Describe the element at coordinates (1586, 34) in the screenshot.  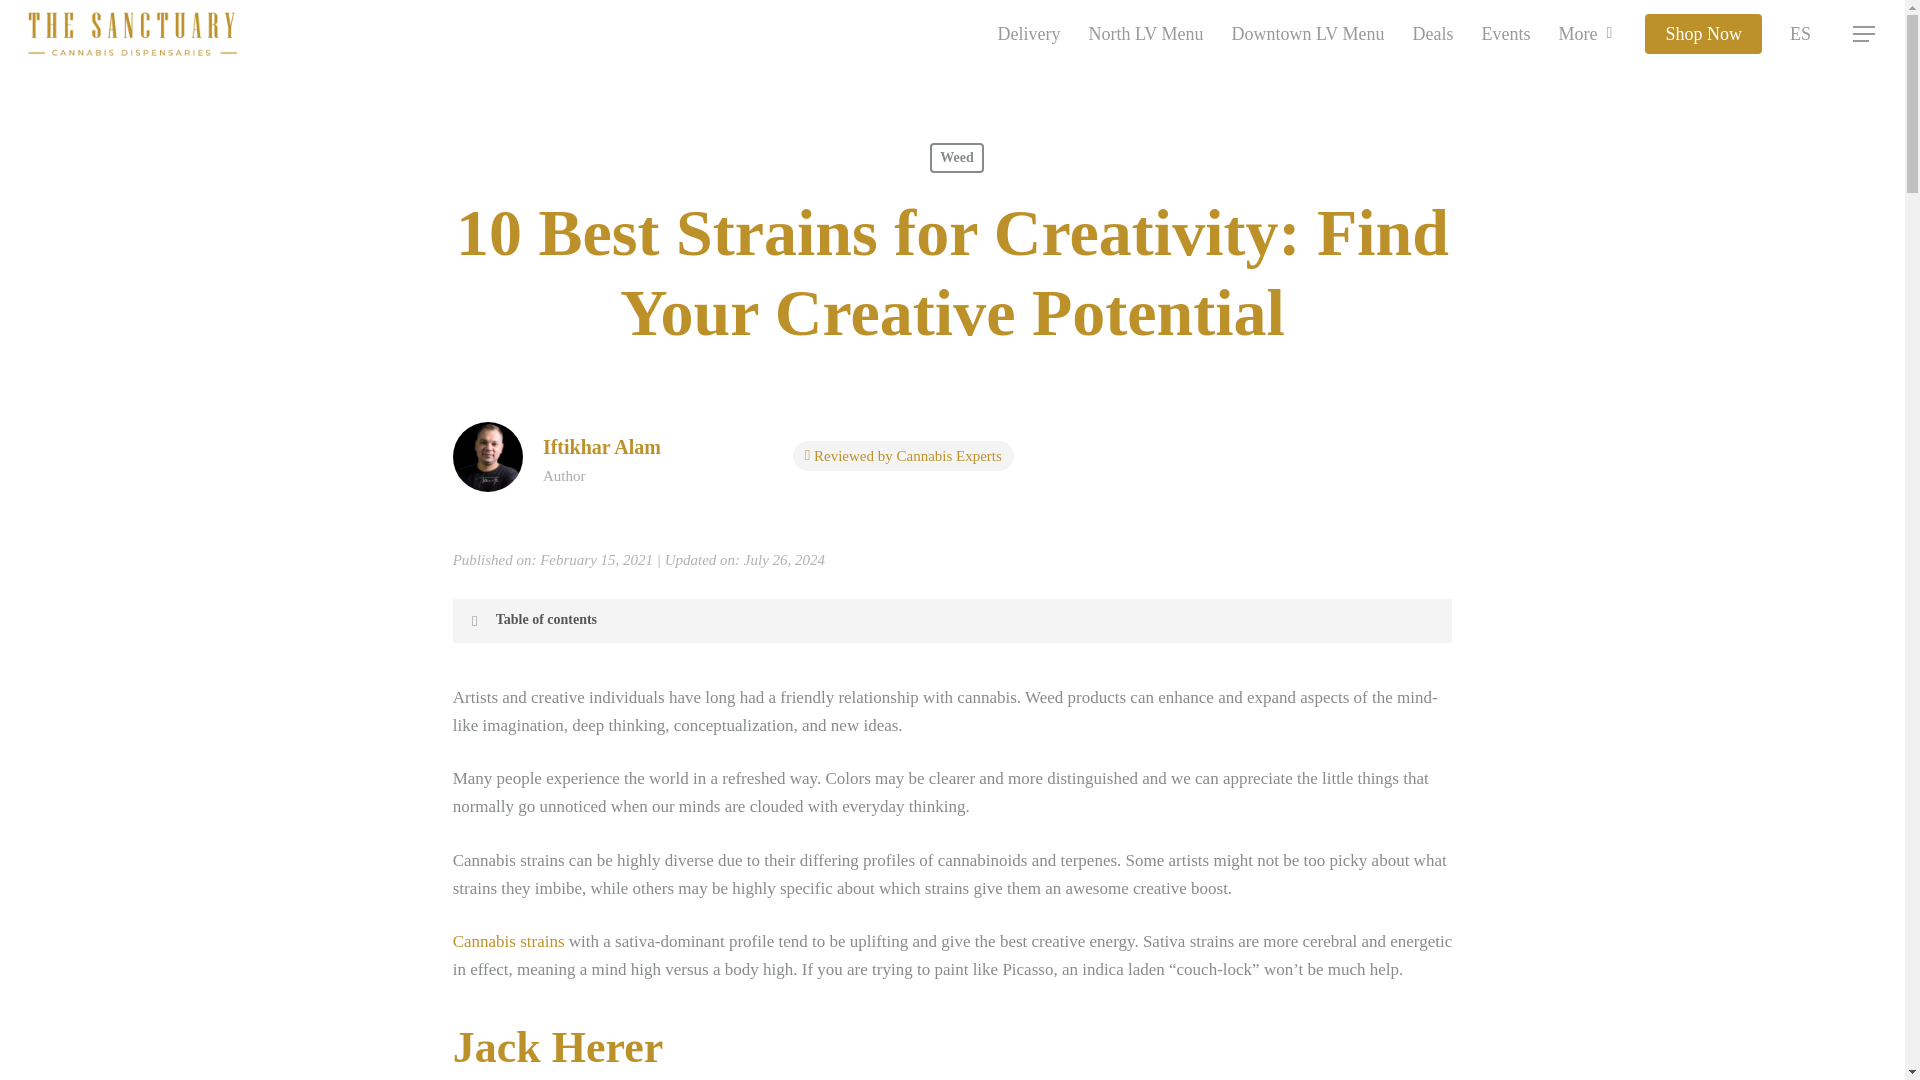
I see `More` at that location.